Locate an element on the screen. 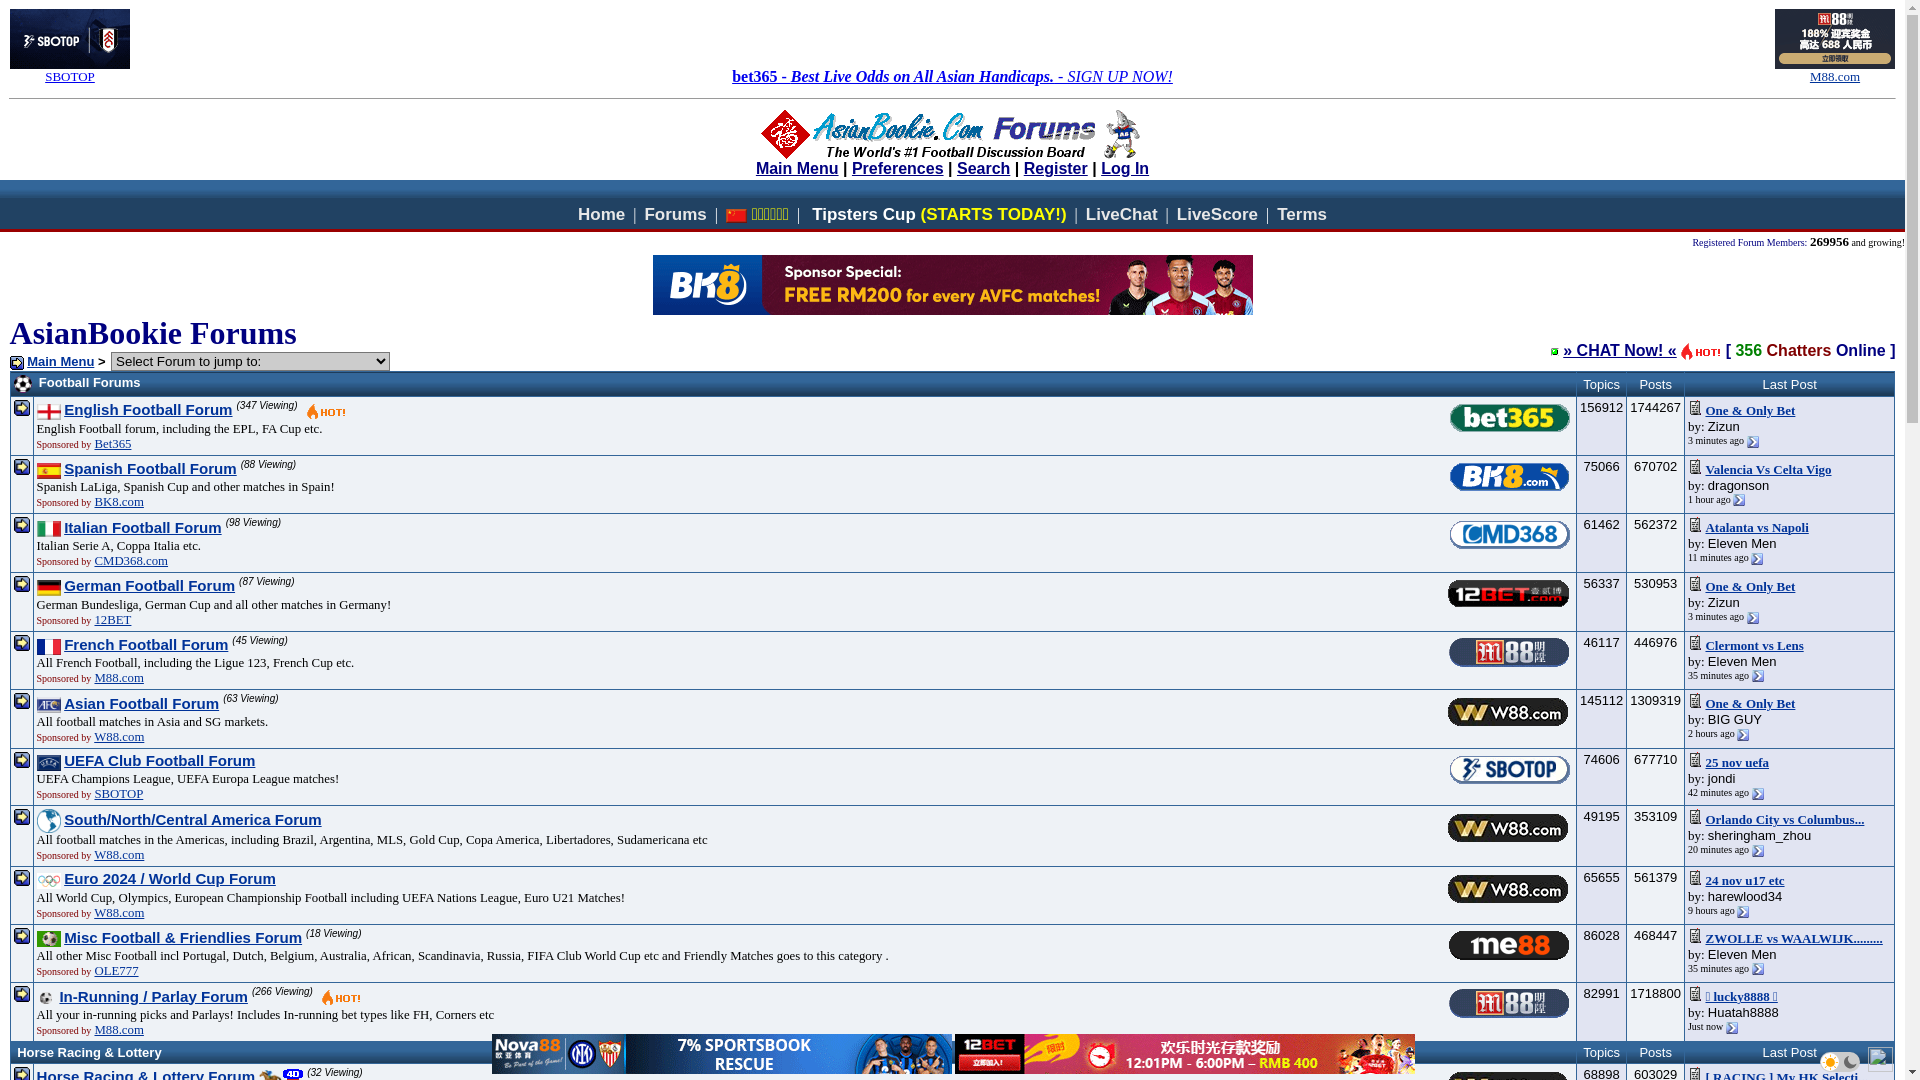 The width and height of the screenshot is (1920, 1080). Go to Last post is located at coordinates (1758, 676).